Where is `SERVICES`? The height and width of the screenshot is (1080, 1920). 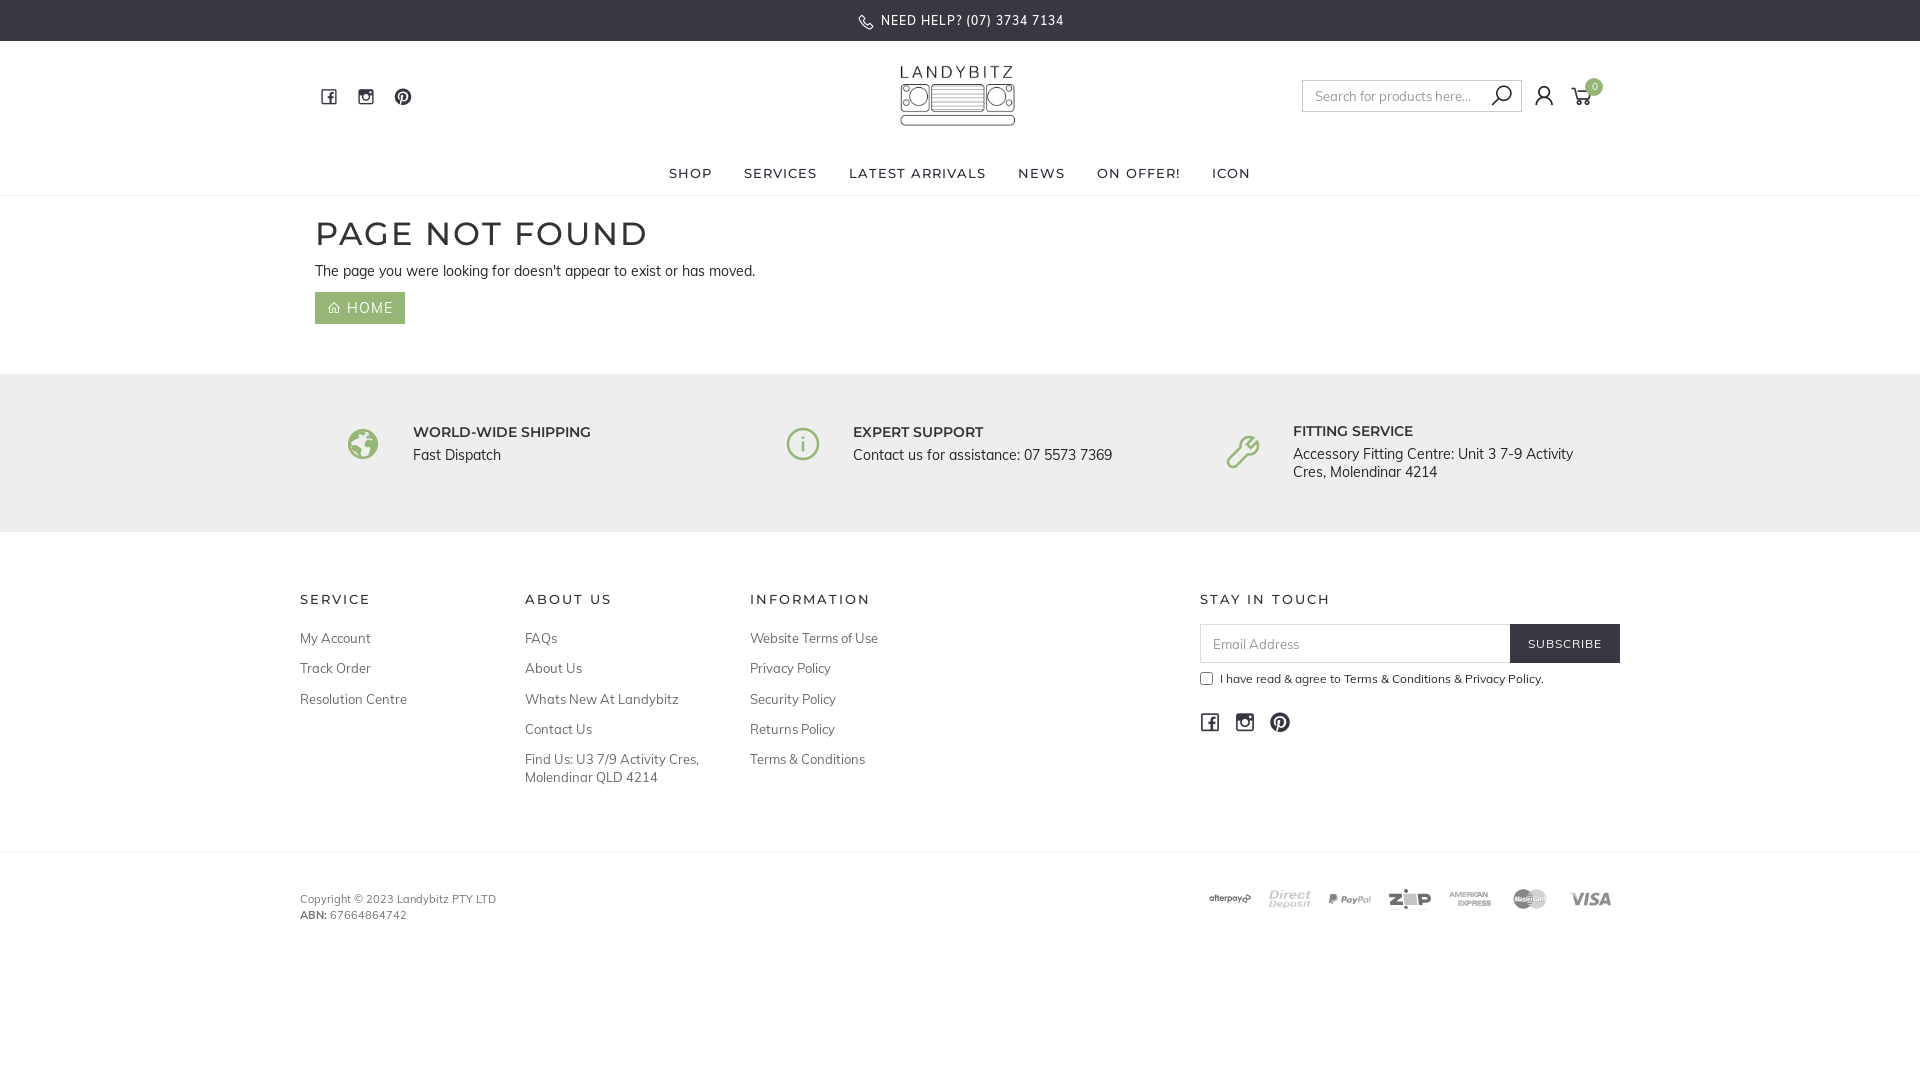 SERVICES is located at coordinates (780, 173).